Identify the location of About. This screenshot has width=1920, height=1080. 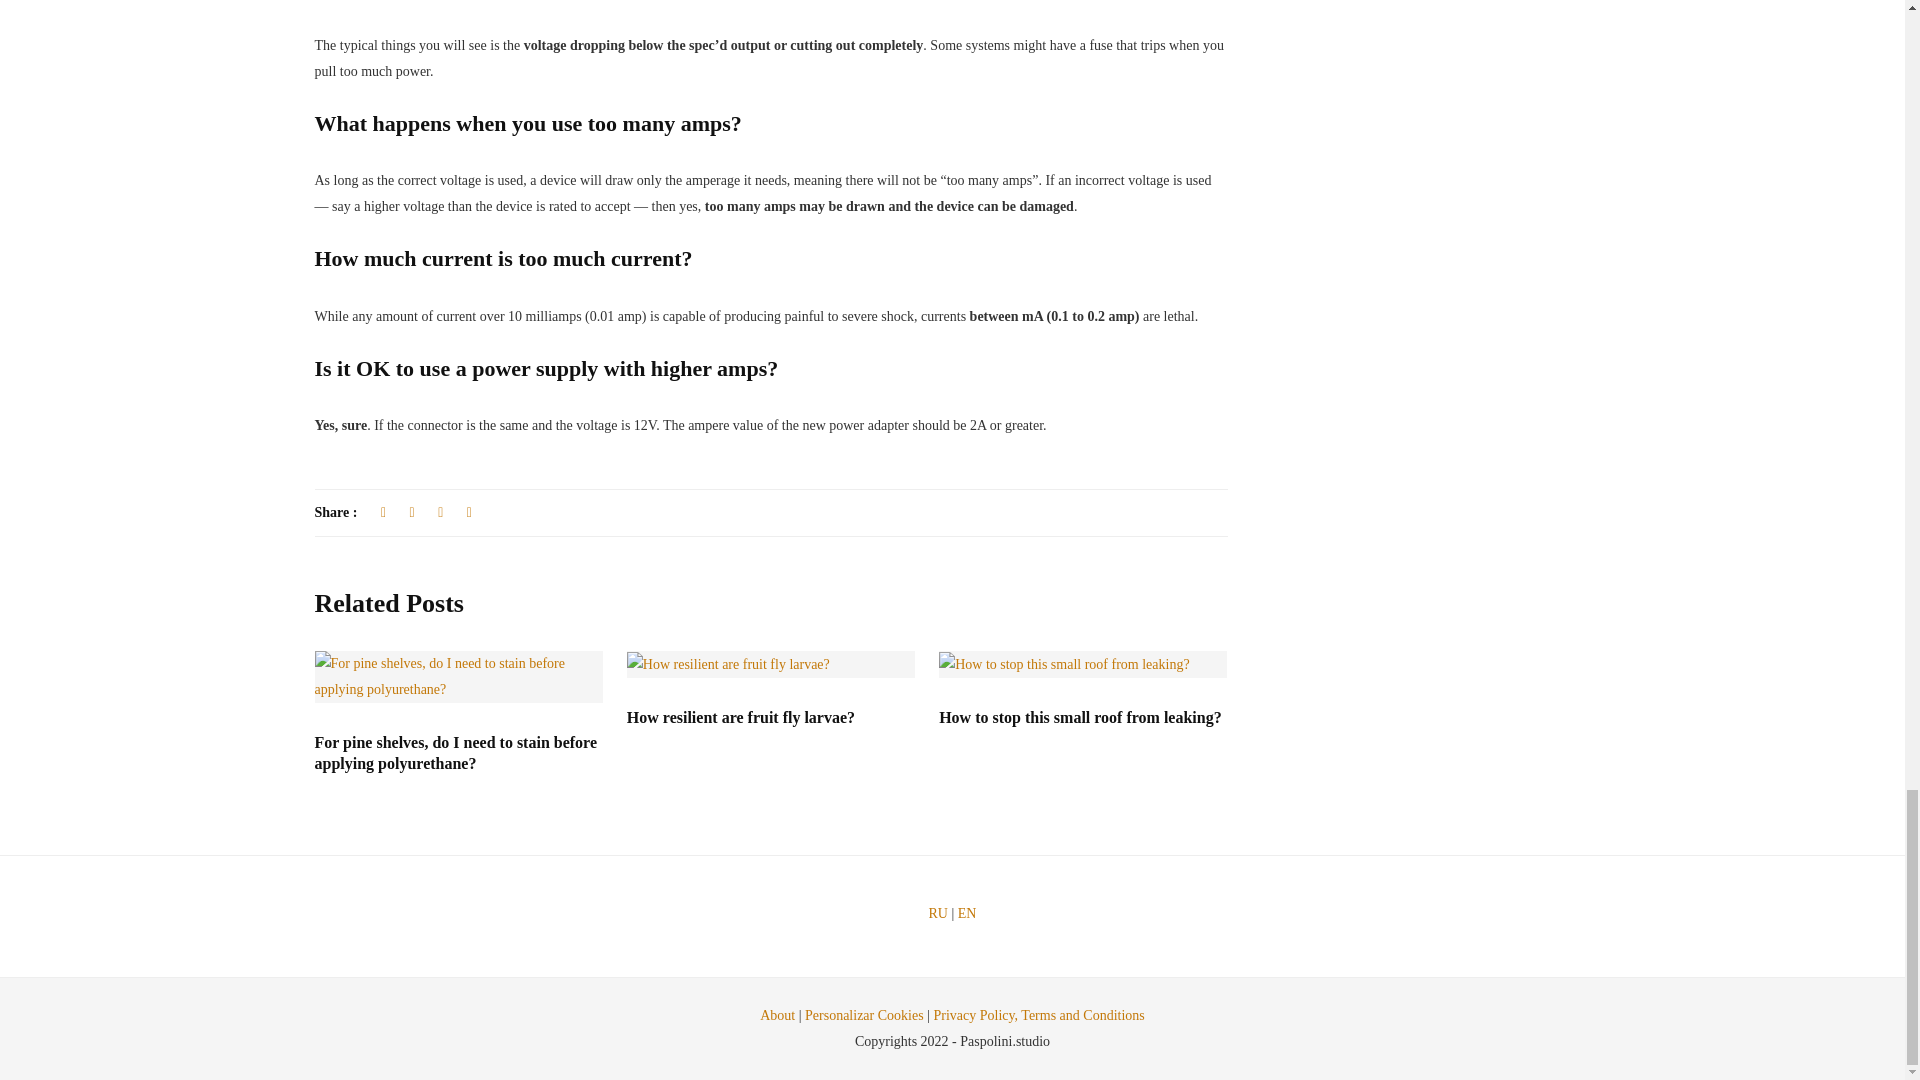
(777, 1014).